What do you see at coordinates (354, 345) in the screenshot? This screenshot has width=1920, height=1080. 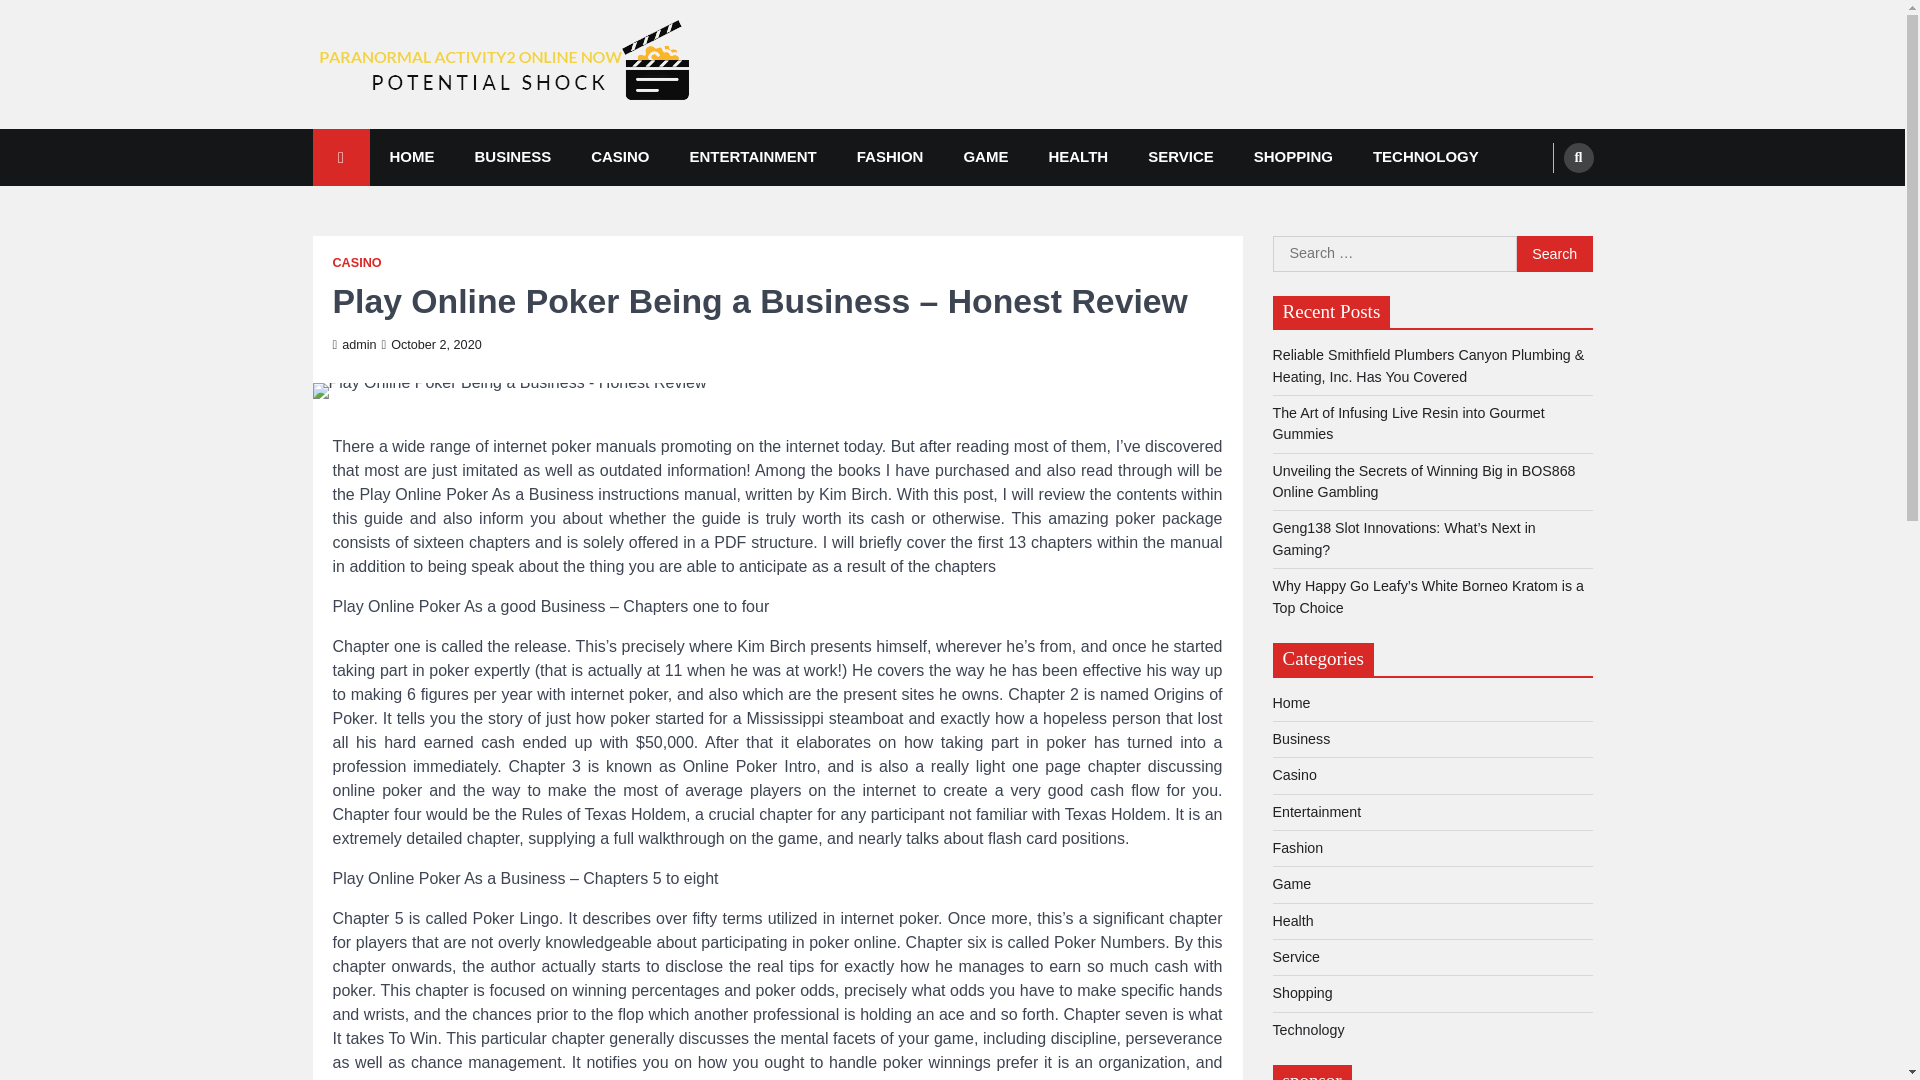 I see `admin` at bounding box center [354, 345].